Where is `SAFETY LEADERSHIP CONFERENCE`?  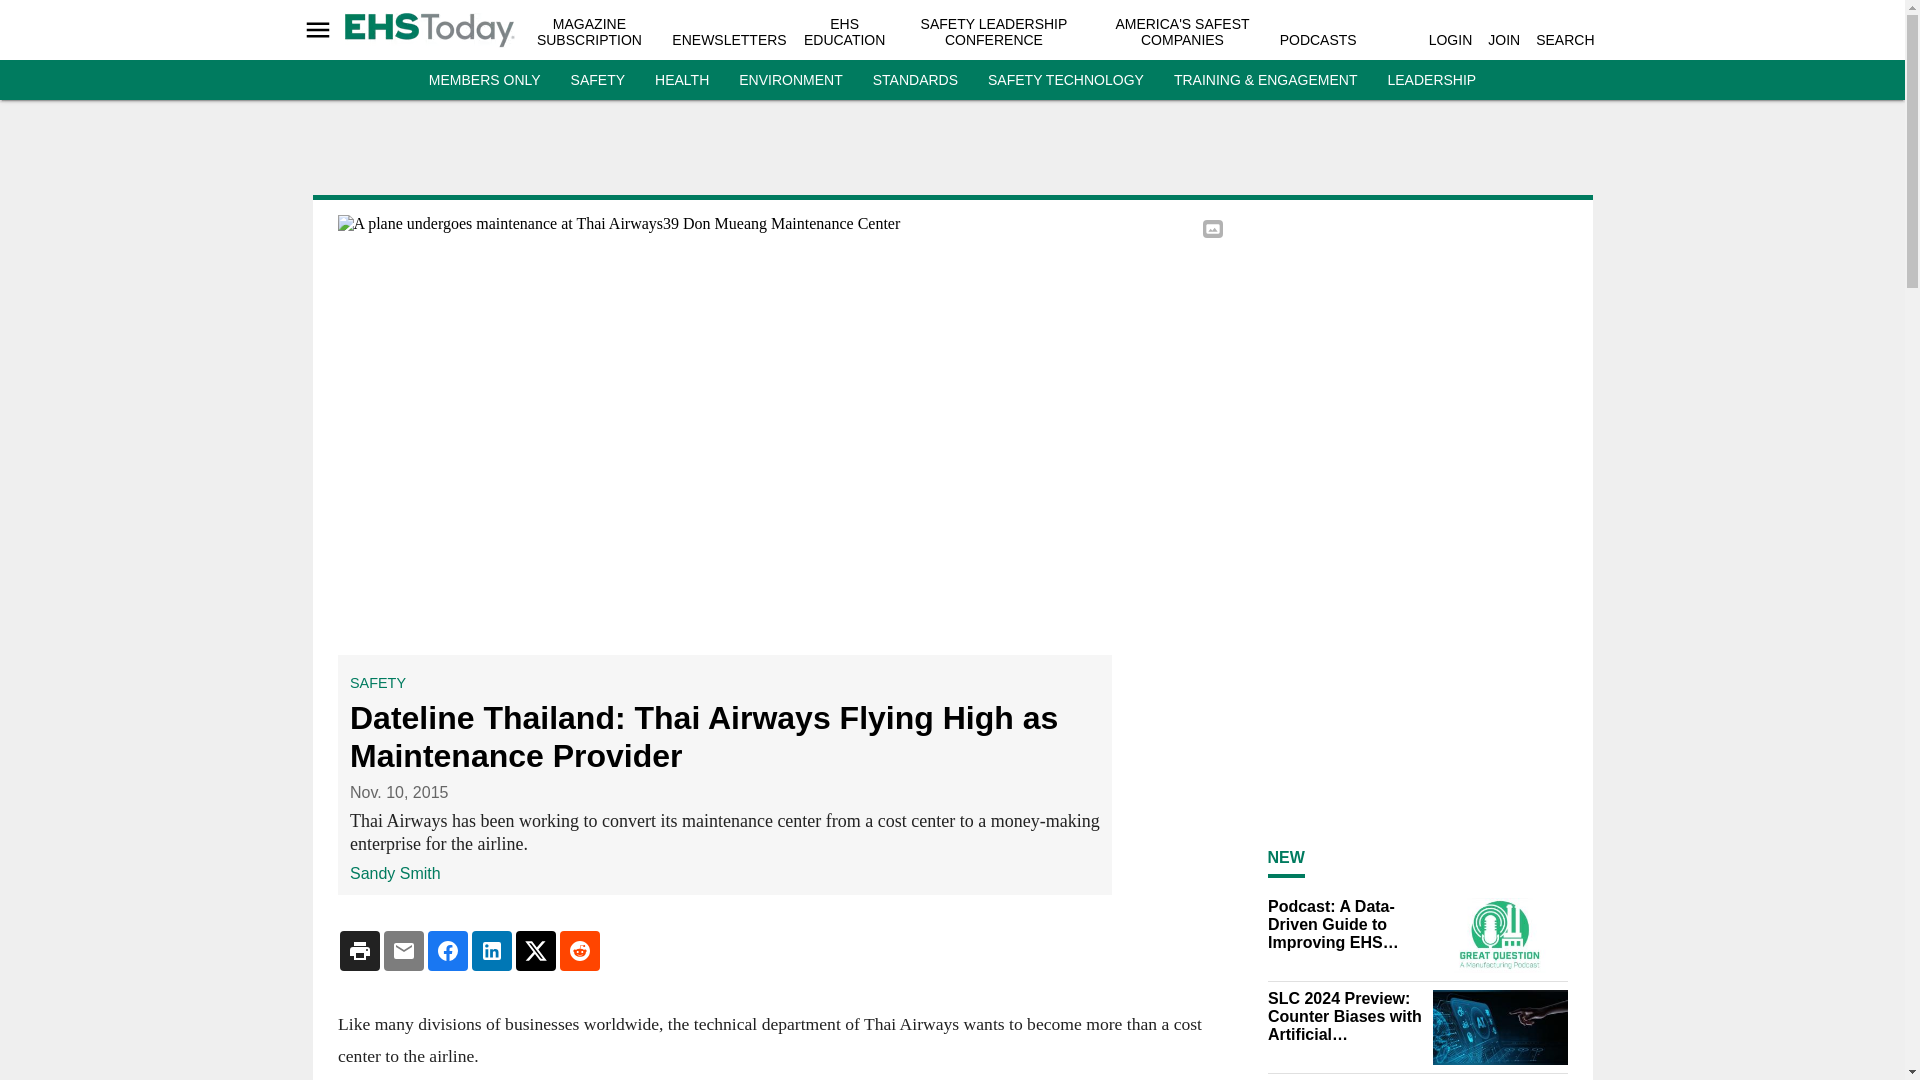
SAFETY LEADERSHIP CONFERENCE is located at coordinates (994, 32).